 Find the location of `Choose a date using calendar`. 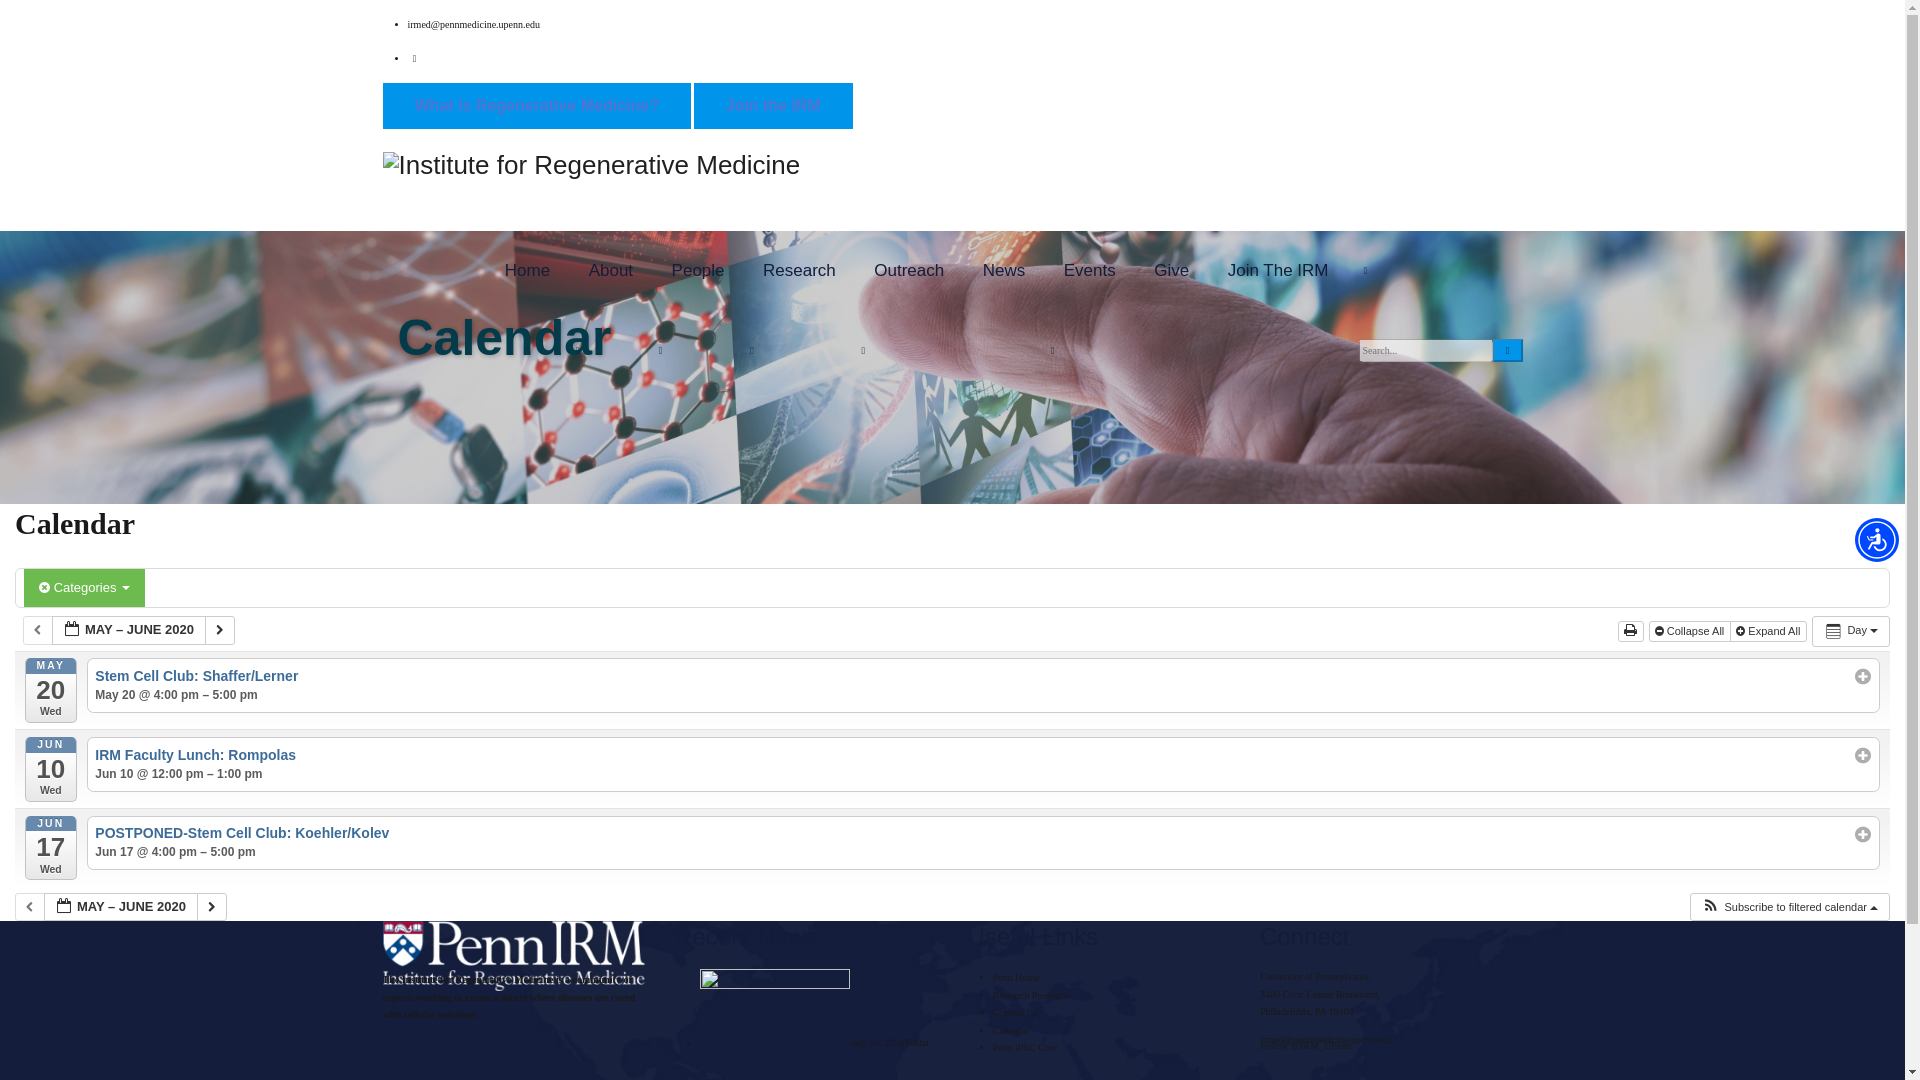

Choose a date using calendar is located at coordinates (120, 908).